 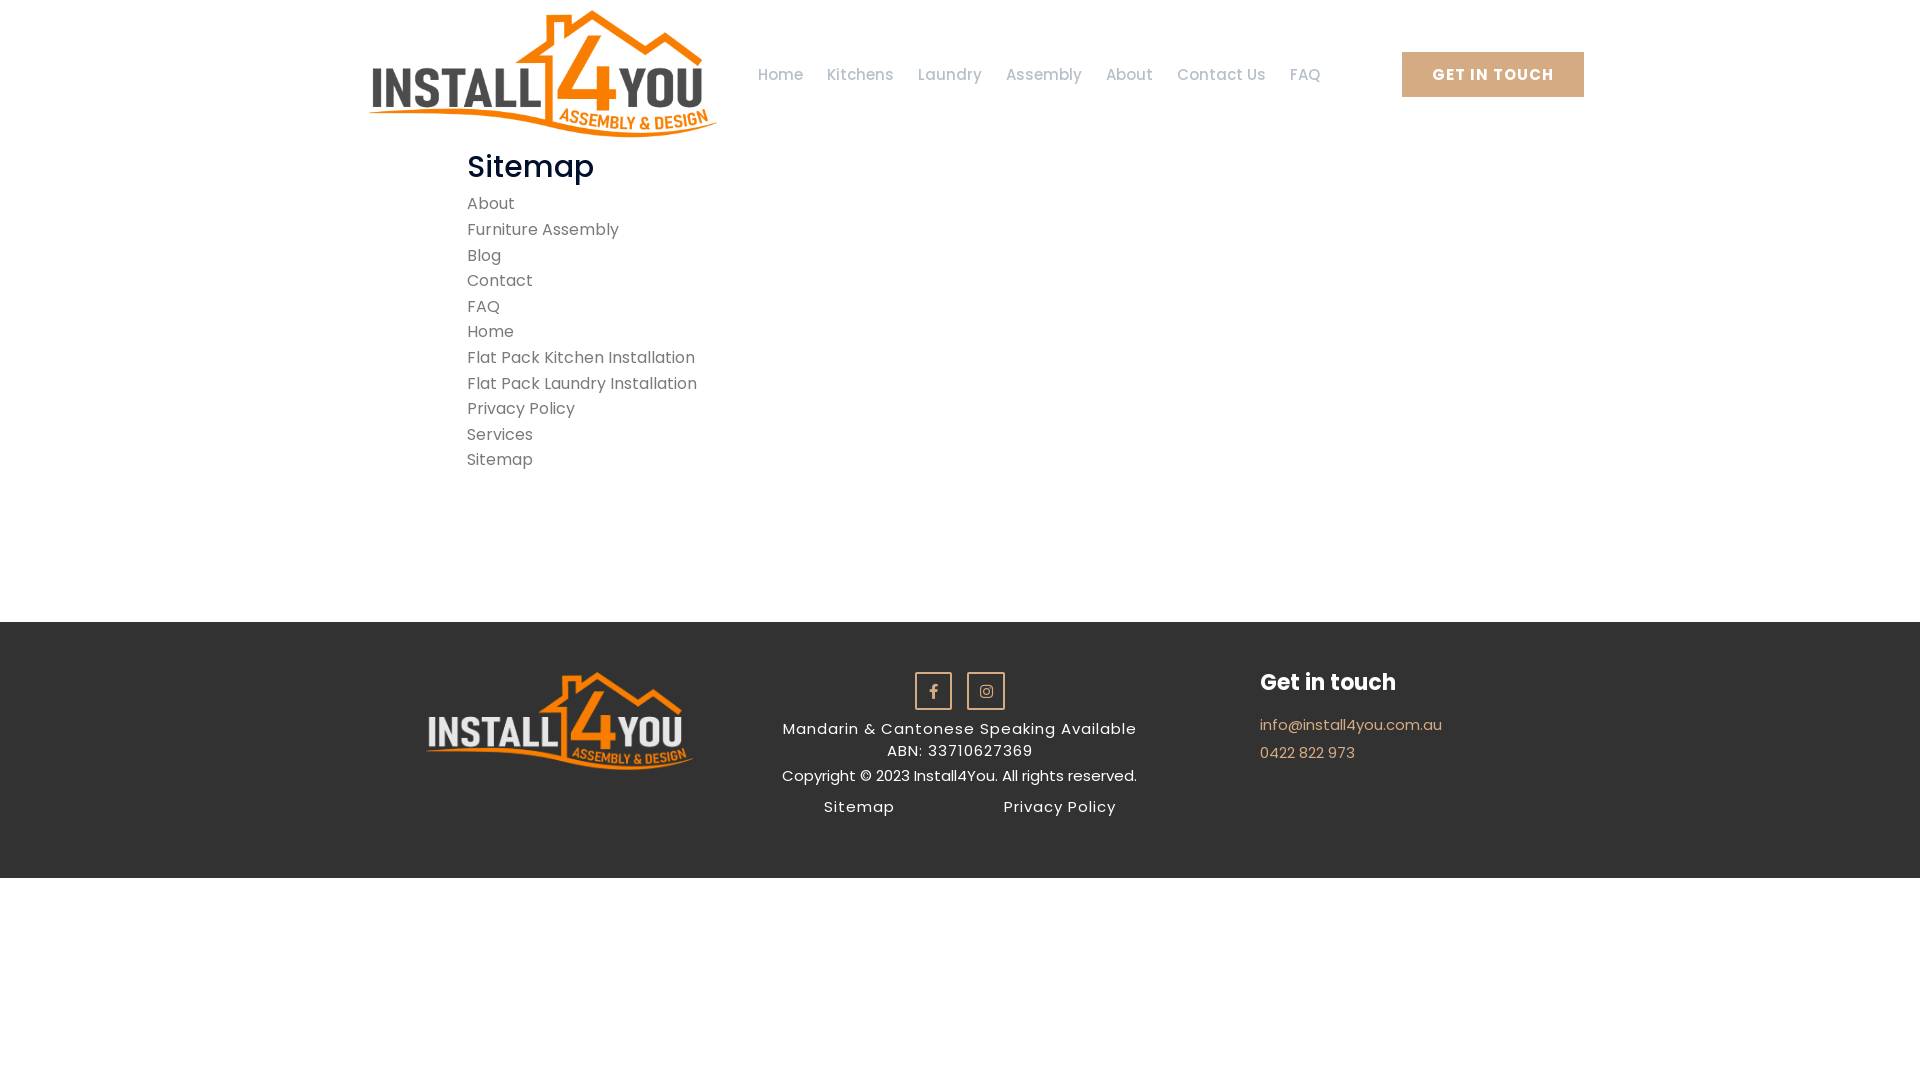 I want to click on Sitemap, so click(x=500, y=460).